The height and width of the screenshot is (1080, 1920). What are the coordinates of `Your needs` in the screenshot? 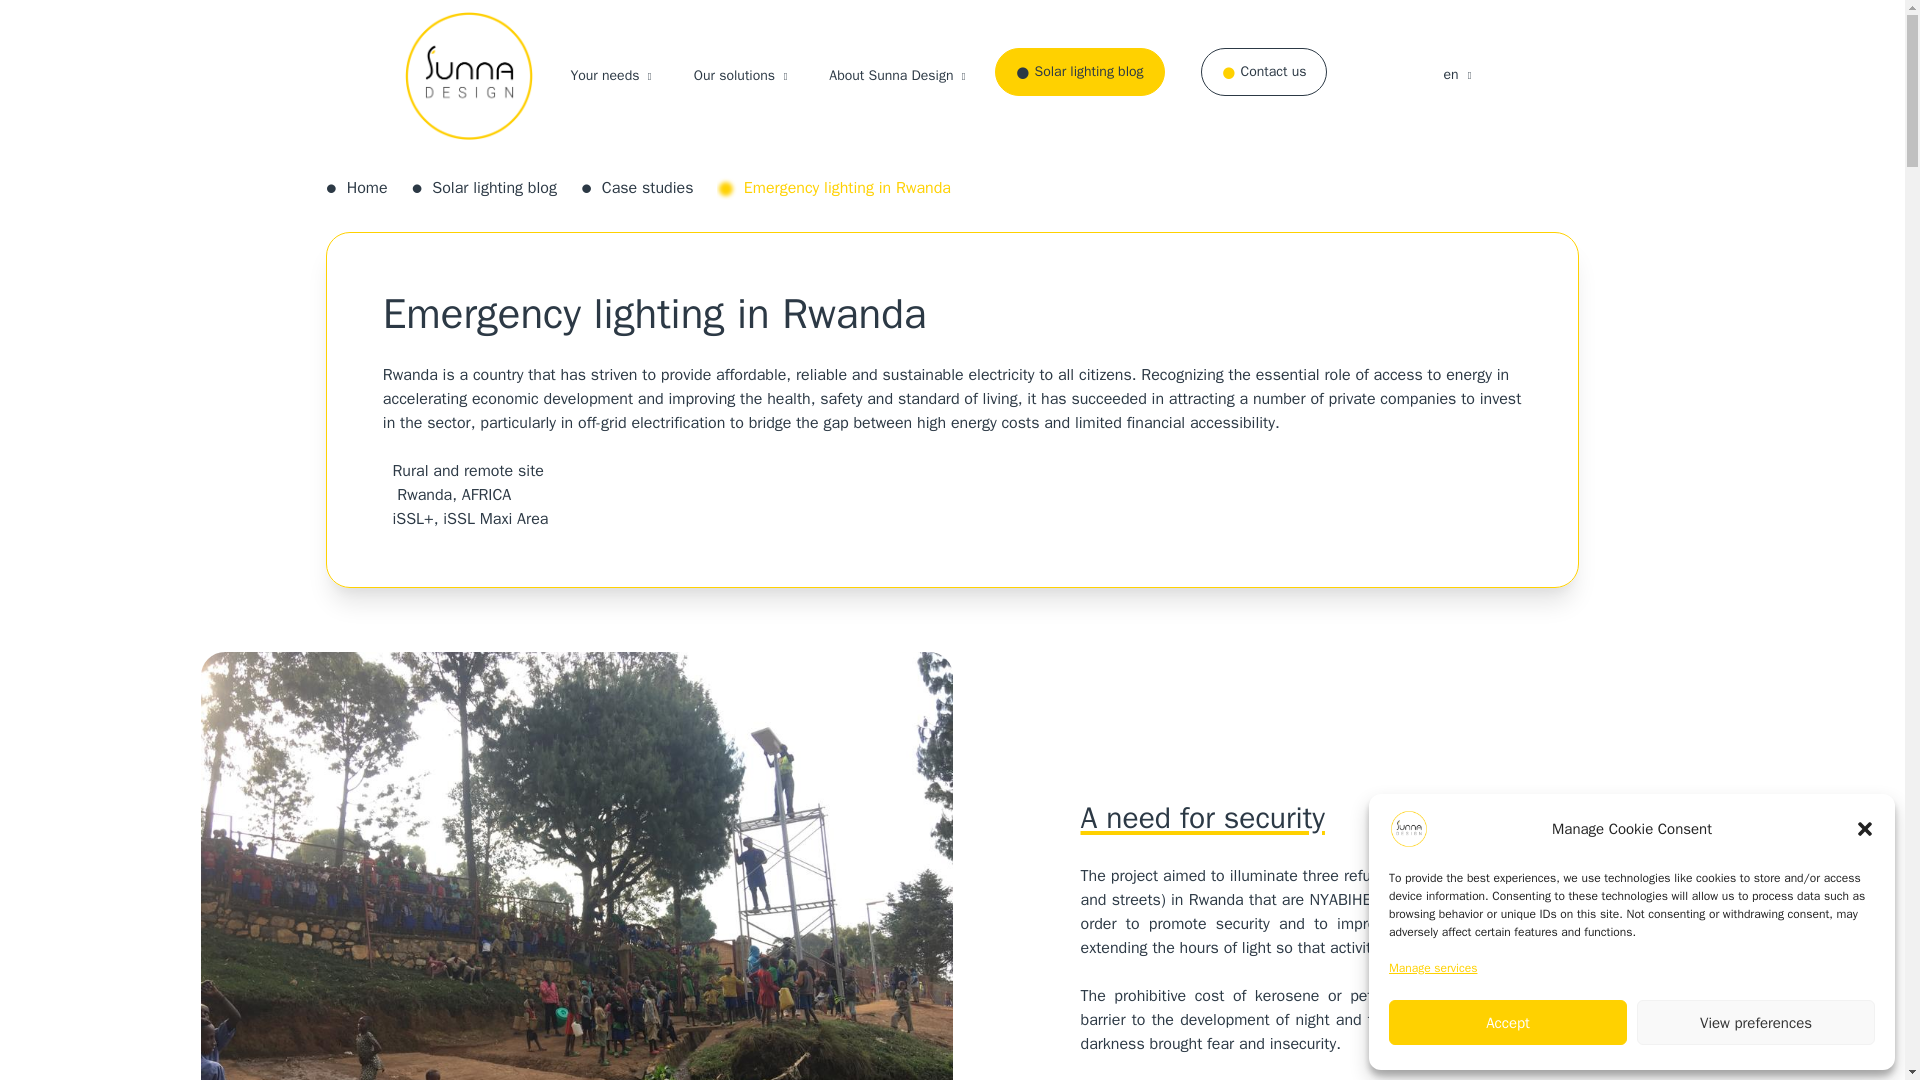 It's located at (604, 75).